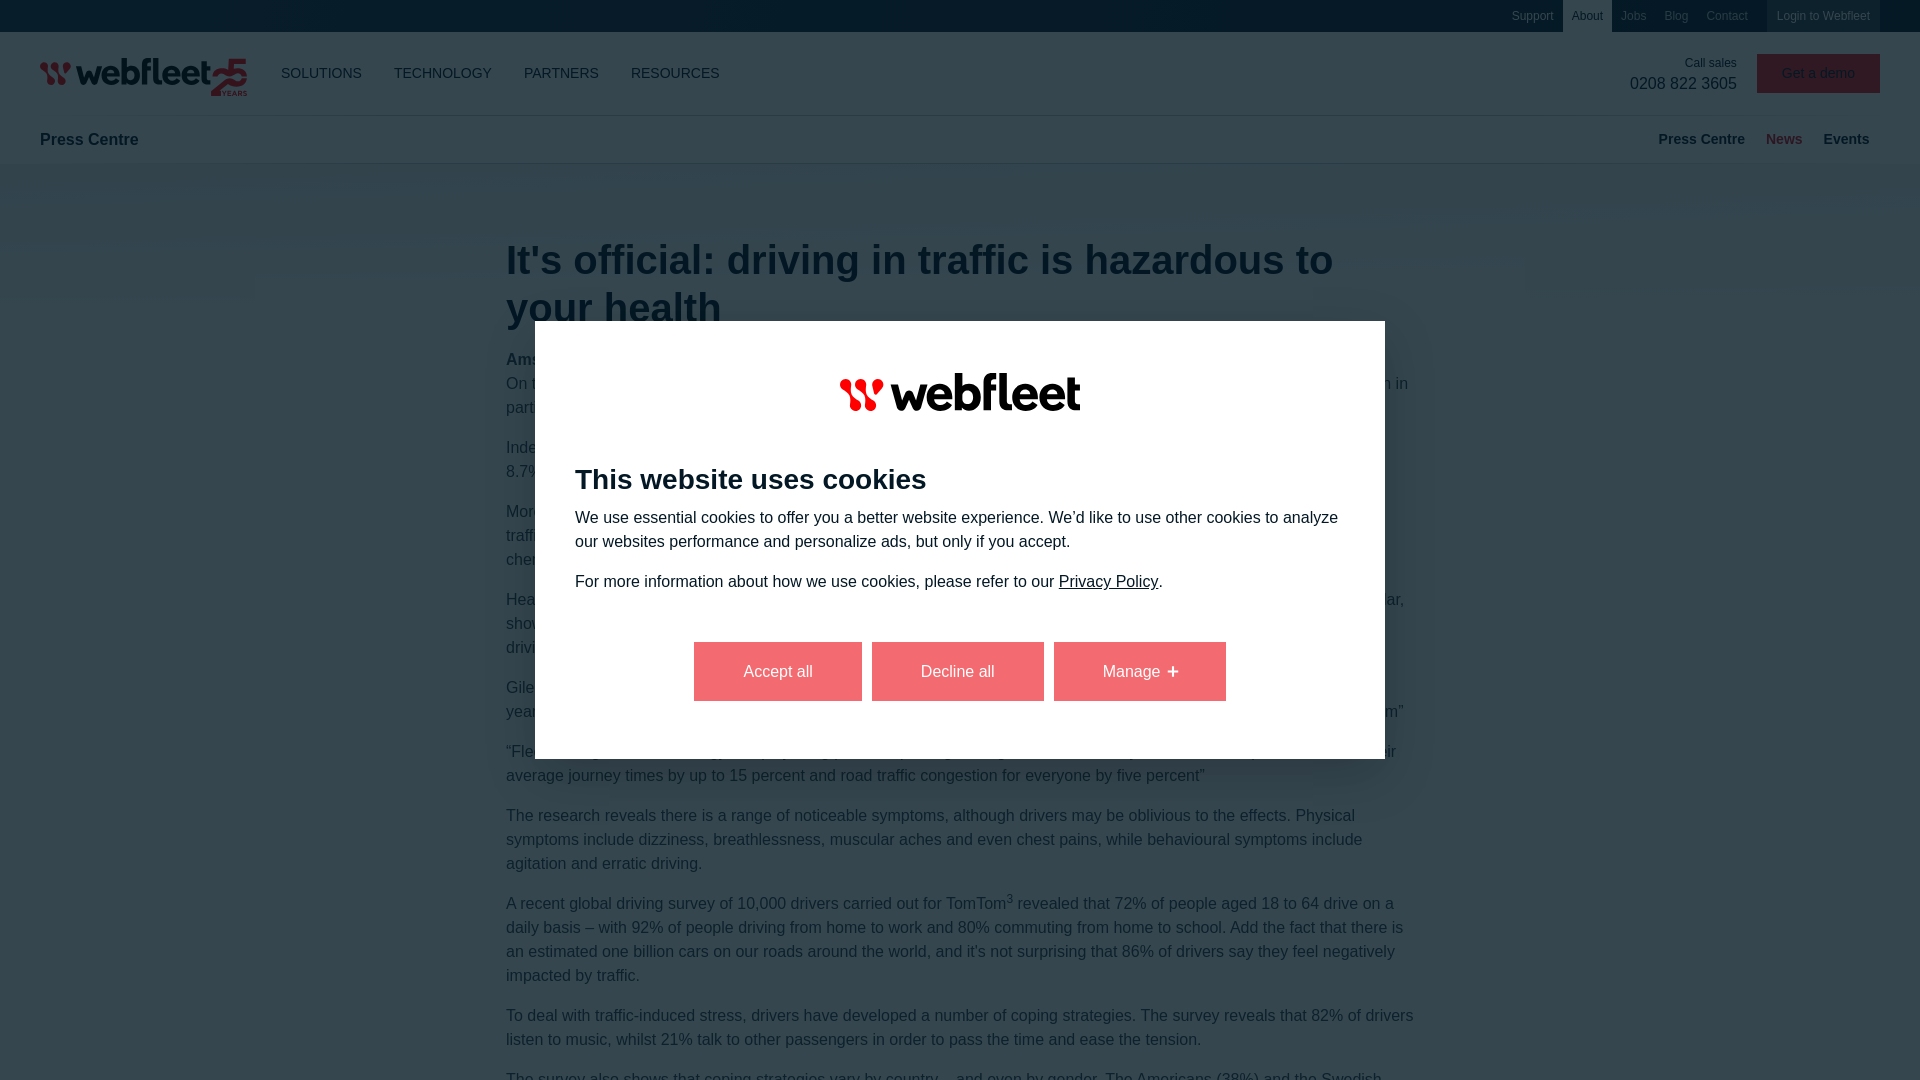 The height and width of the screenshot is (1080, 1920). Describe the element at coordinates (1785, 139) in the screenshot. I see `News` at that location.